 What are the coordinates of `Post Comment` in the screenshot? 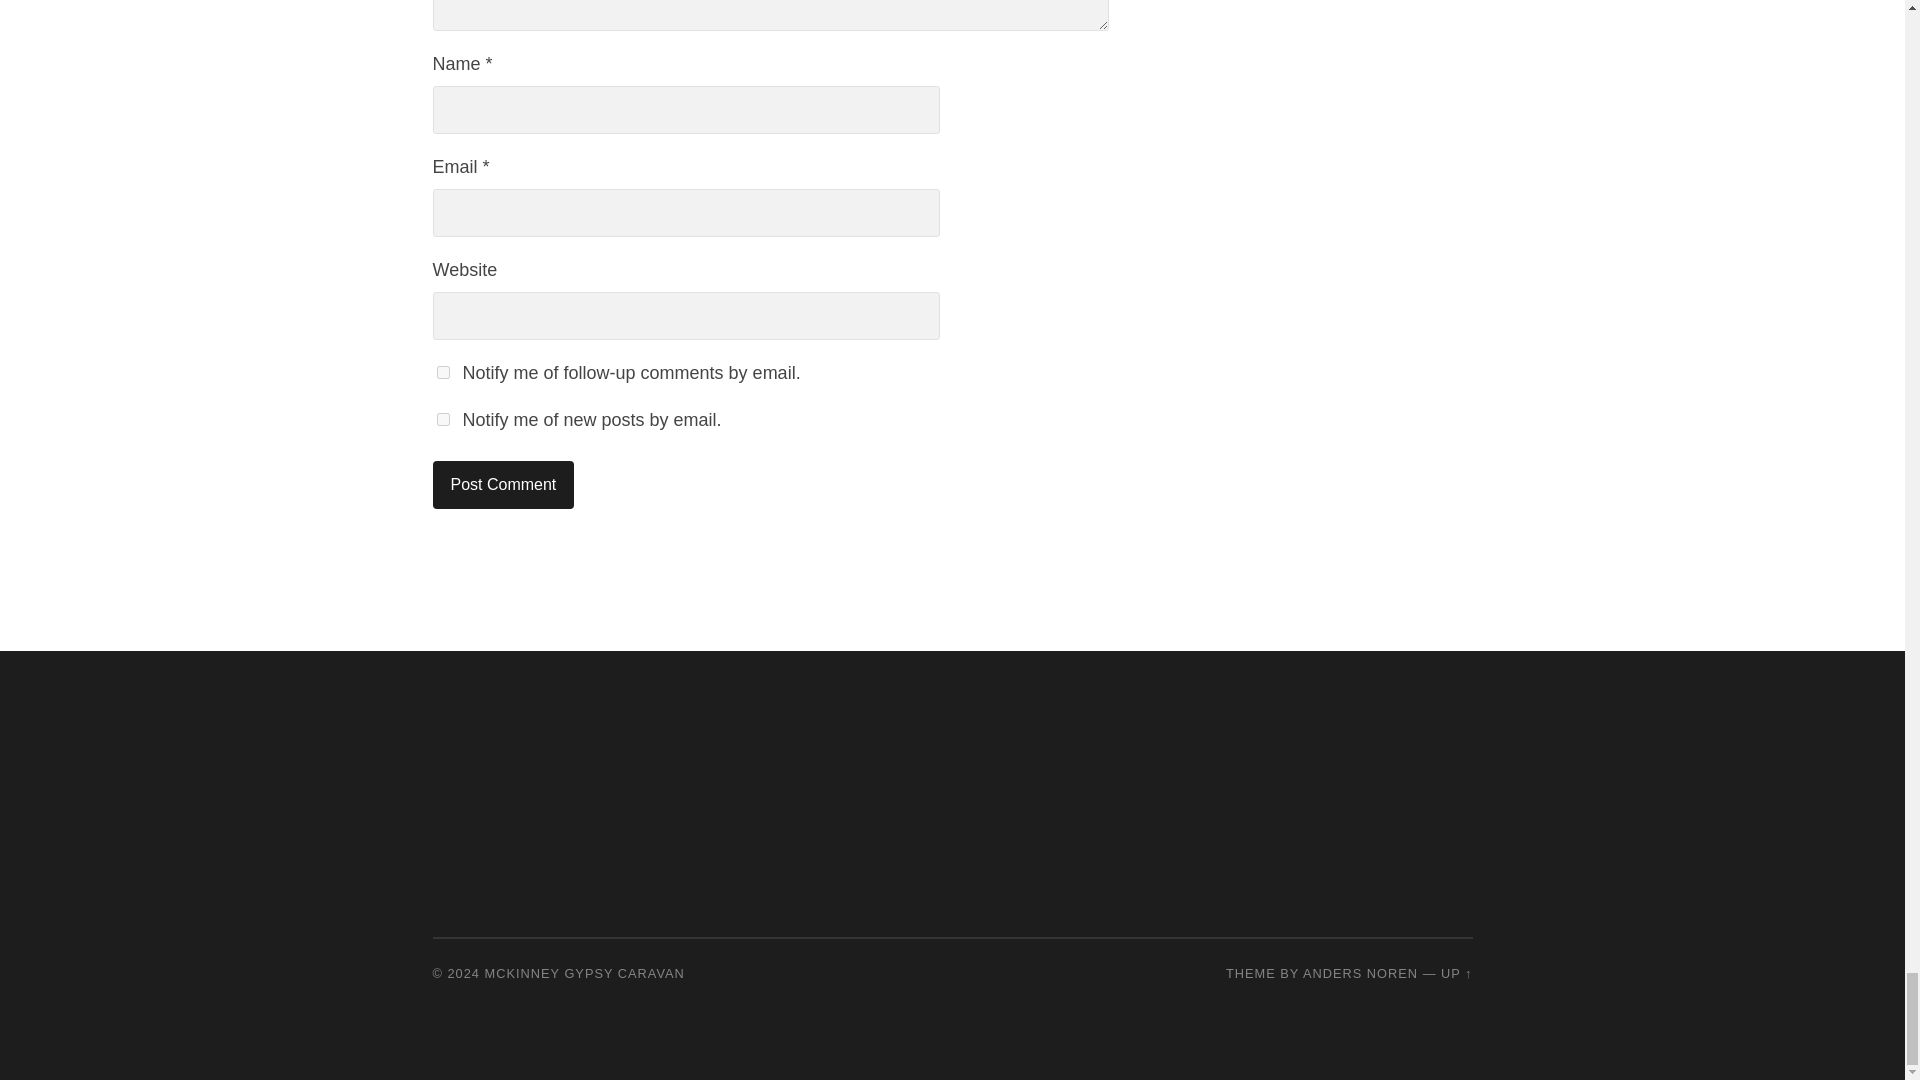 It's located at (503, 484).